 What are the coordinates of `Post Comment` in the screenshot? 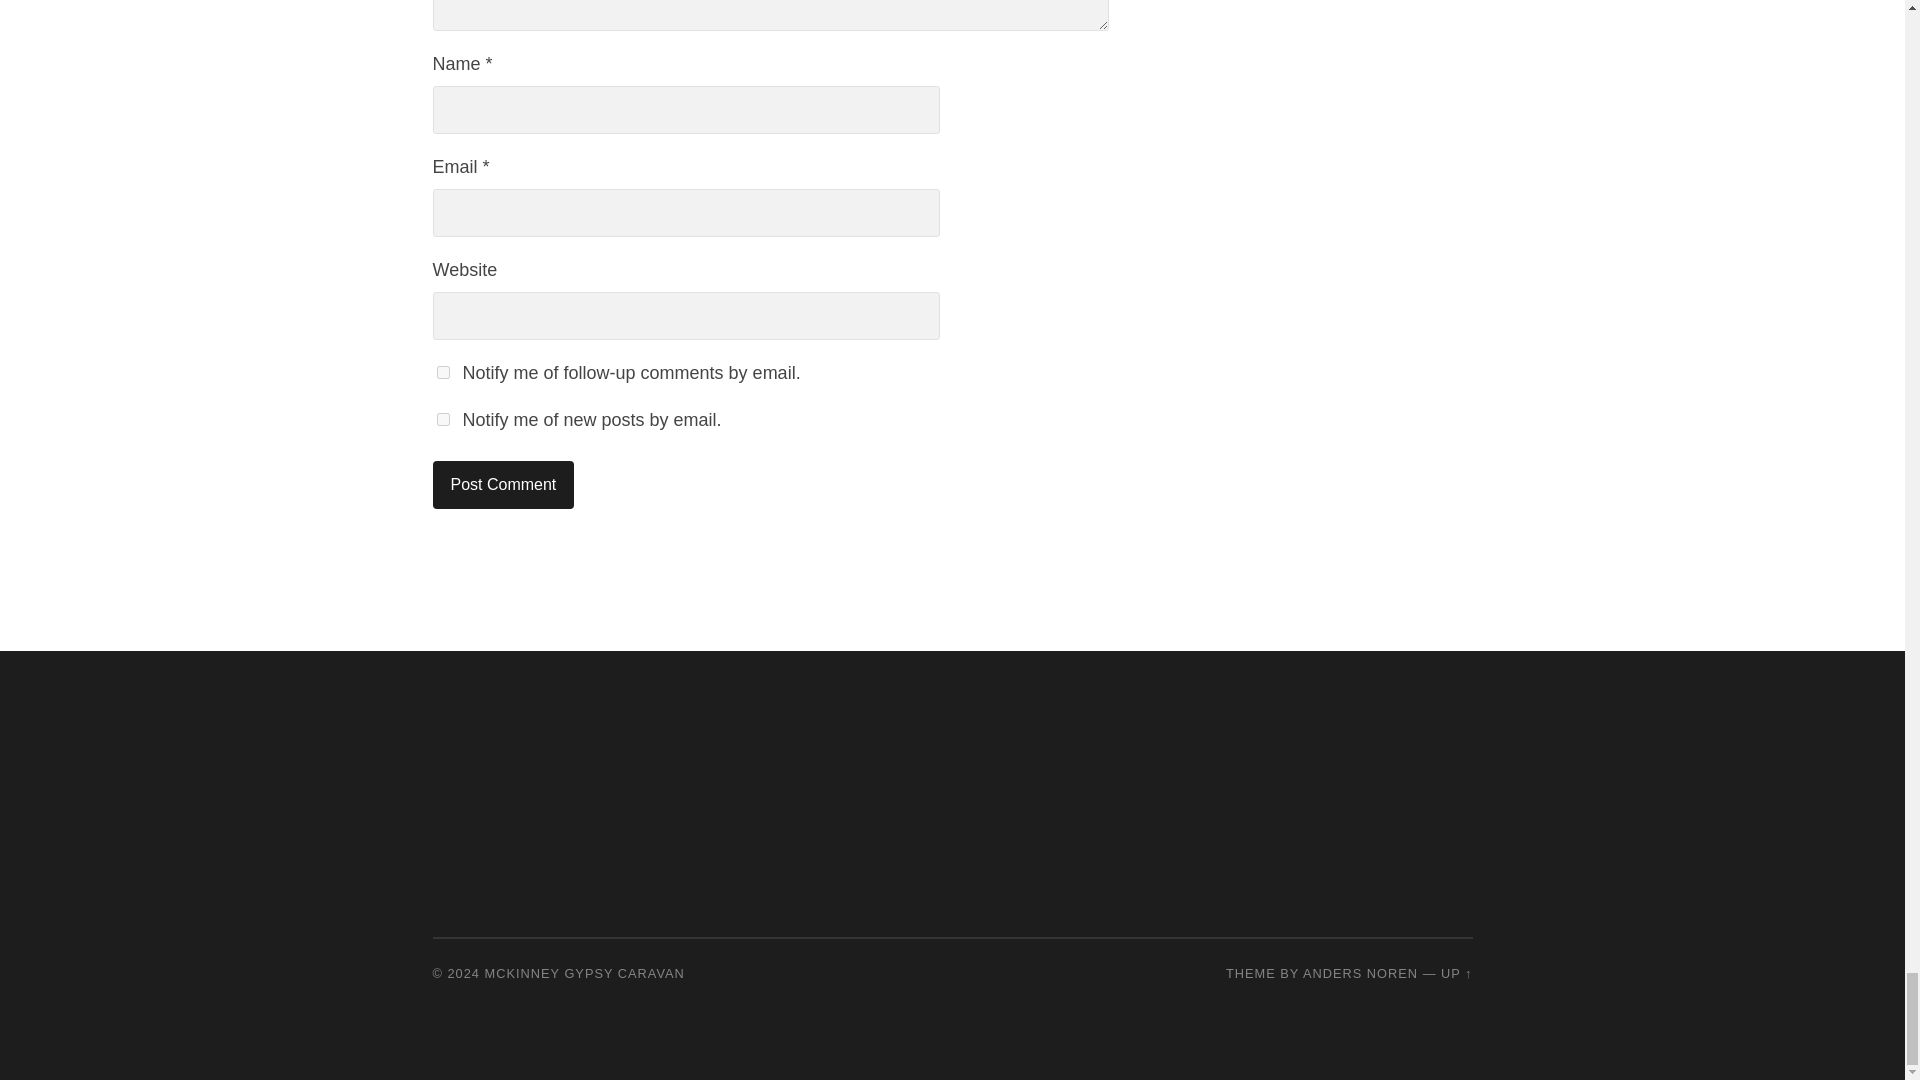 It's located at (503, 484).